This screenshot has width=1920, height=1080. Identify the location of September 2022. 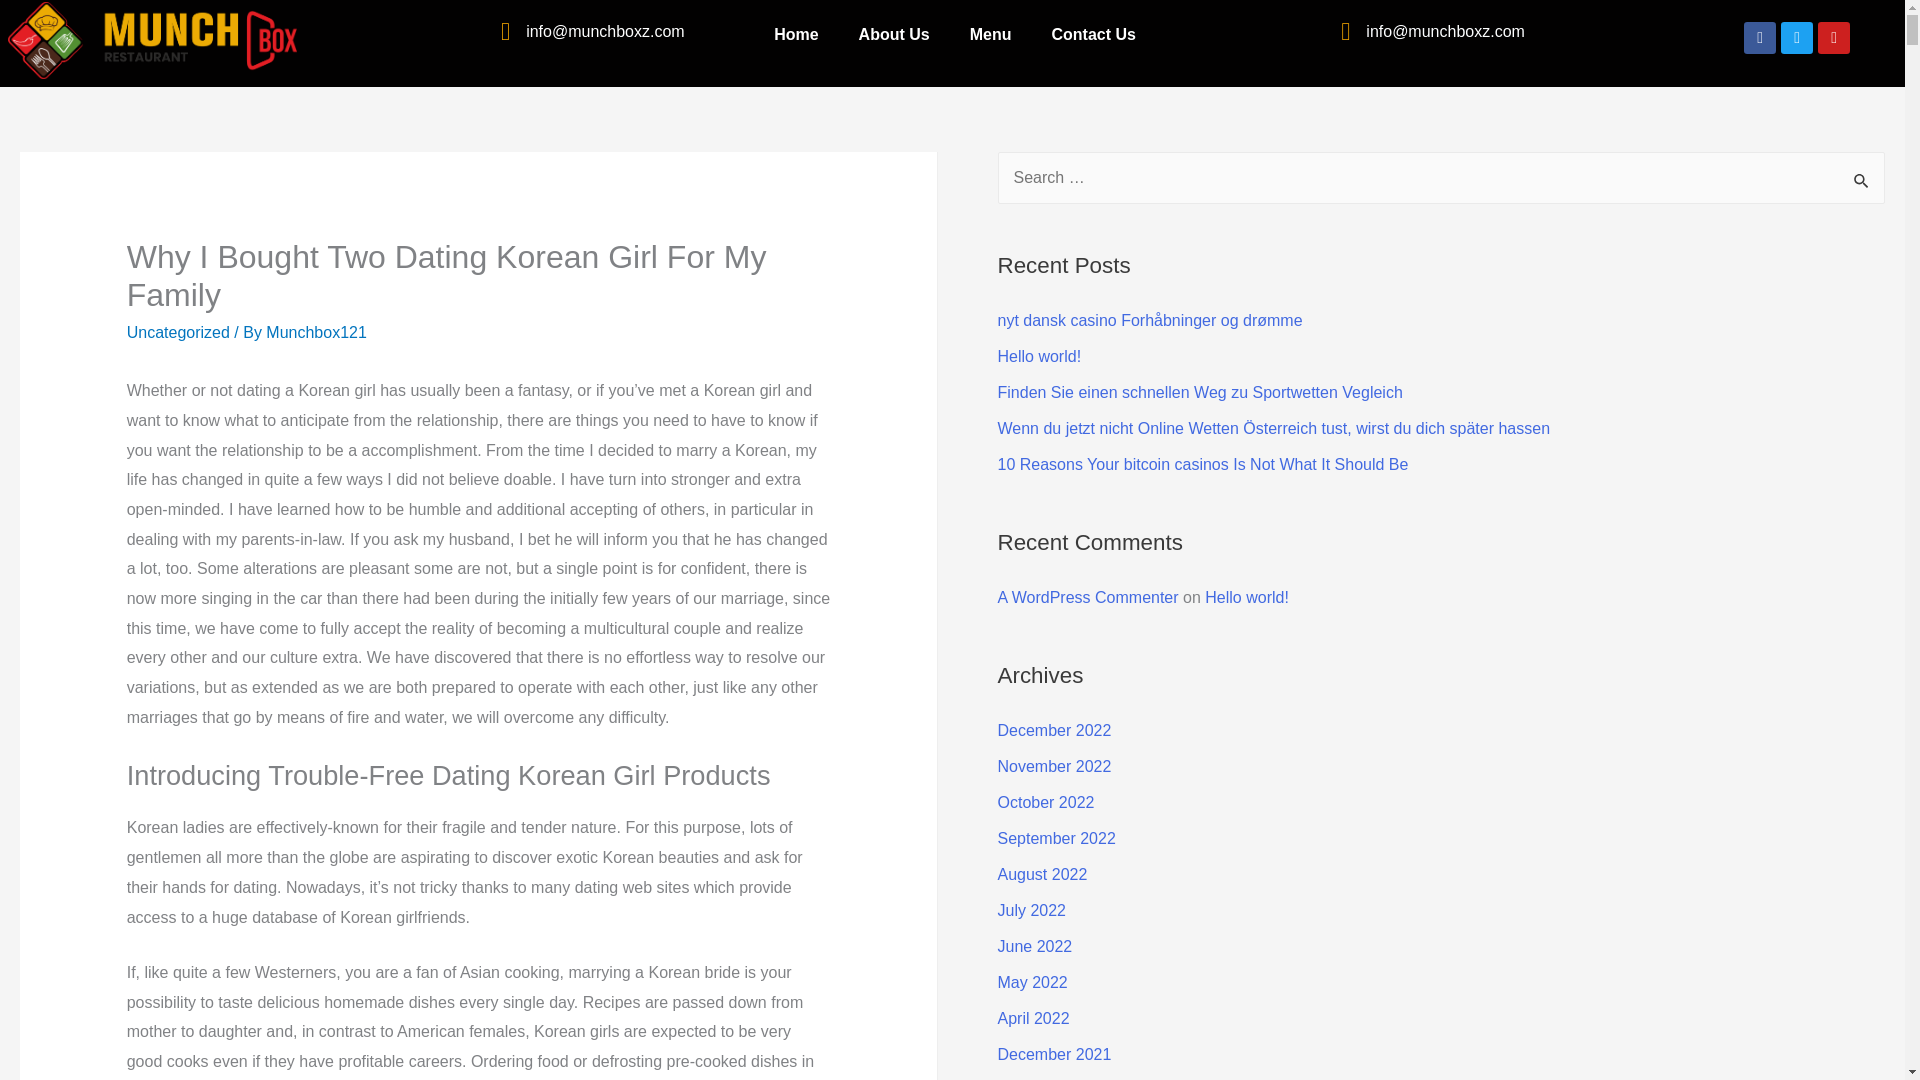
(1056, 838).